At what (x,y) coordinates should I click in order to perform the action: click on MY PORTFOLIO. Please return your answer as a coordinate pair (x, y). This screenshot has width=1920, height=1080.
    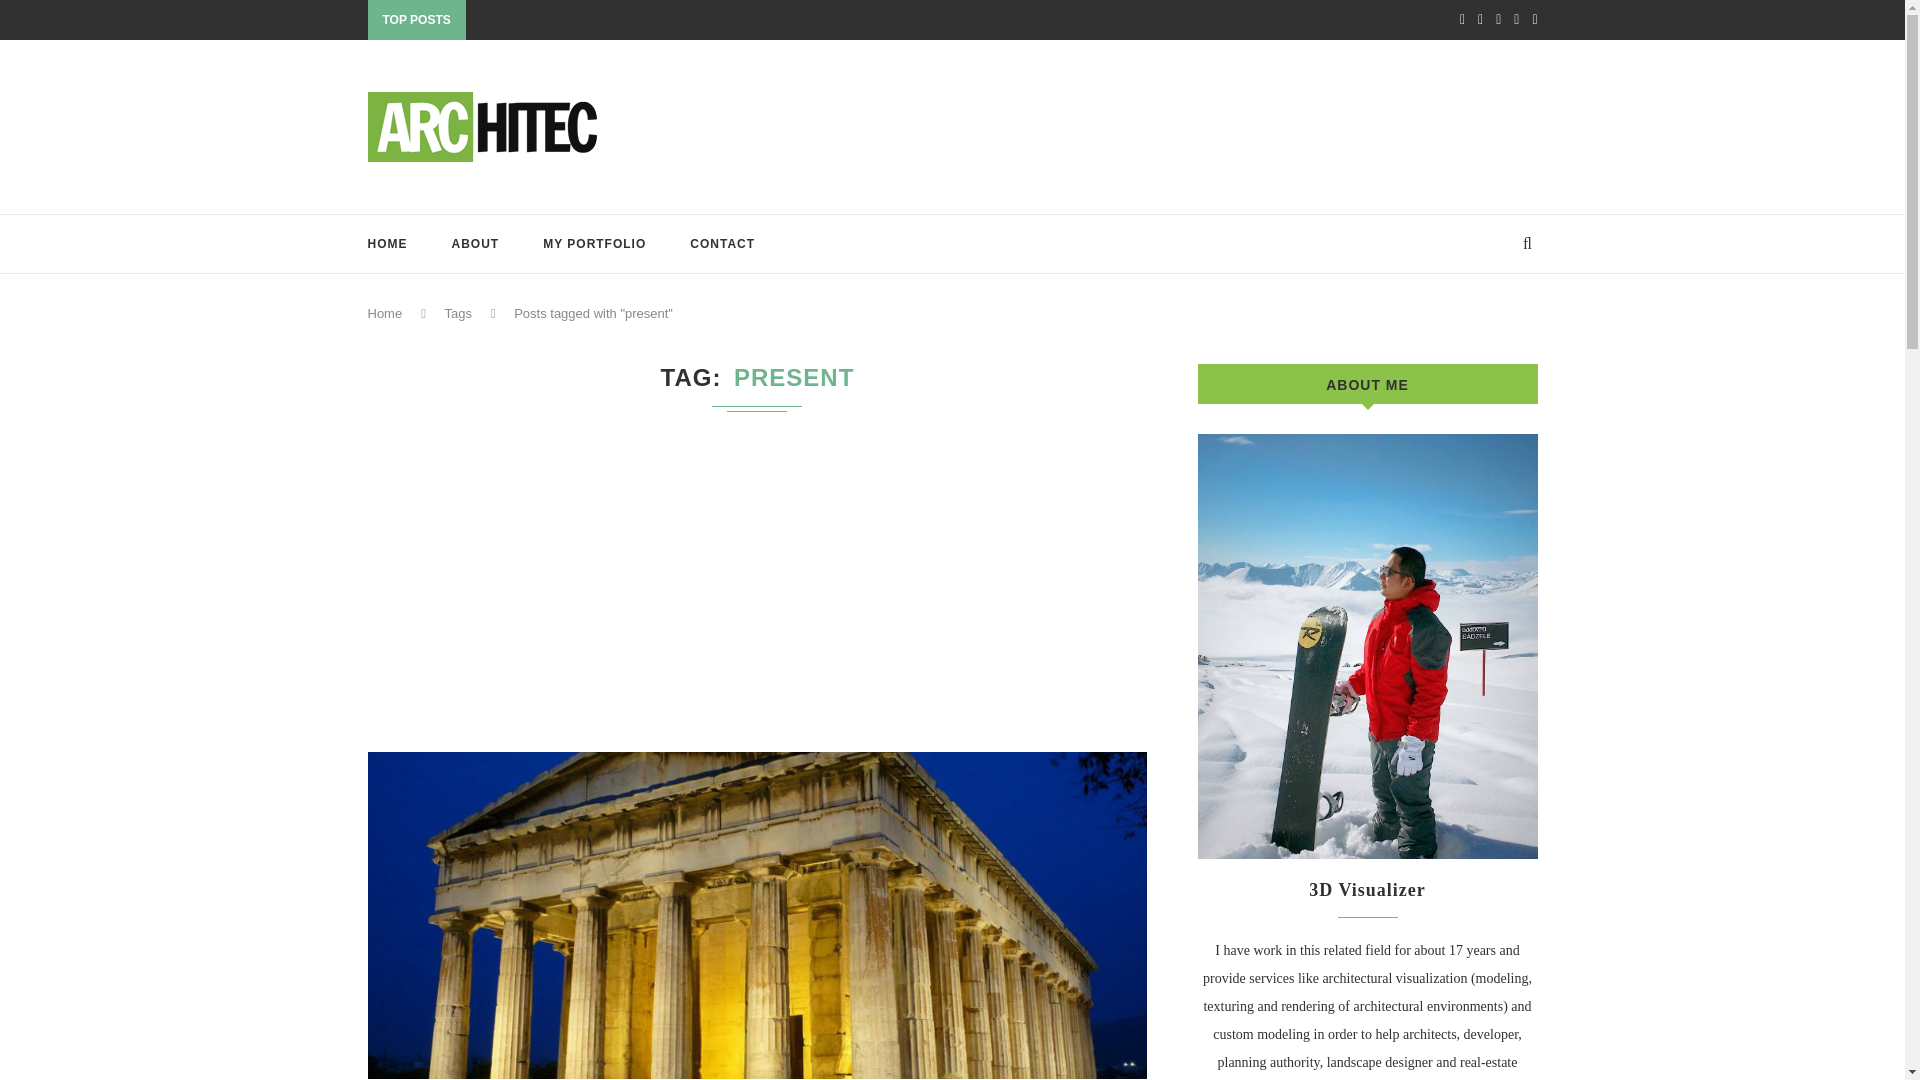
    Looking at the image, I should click on (594, 244).